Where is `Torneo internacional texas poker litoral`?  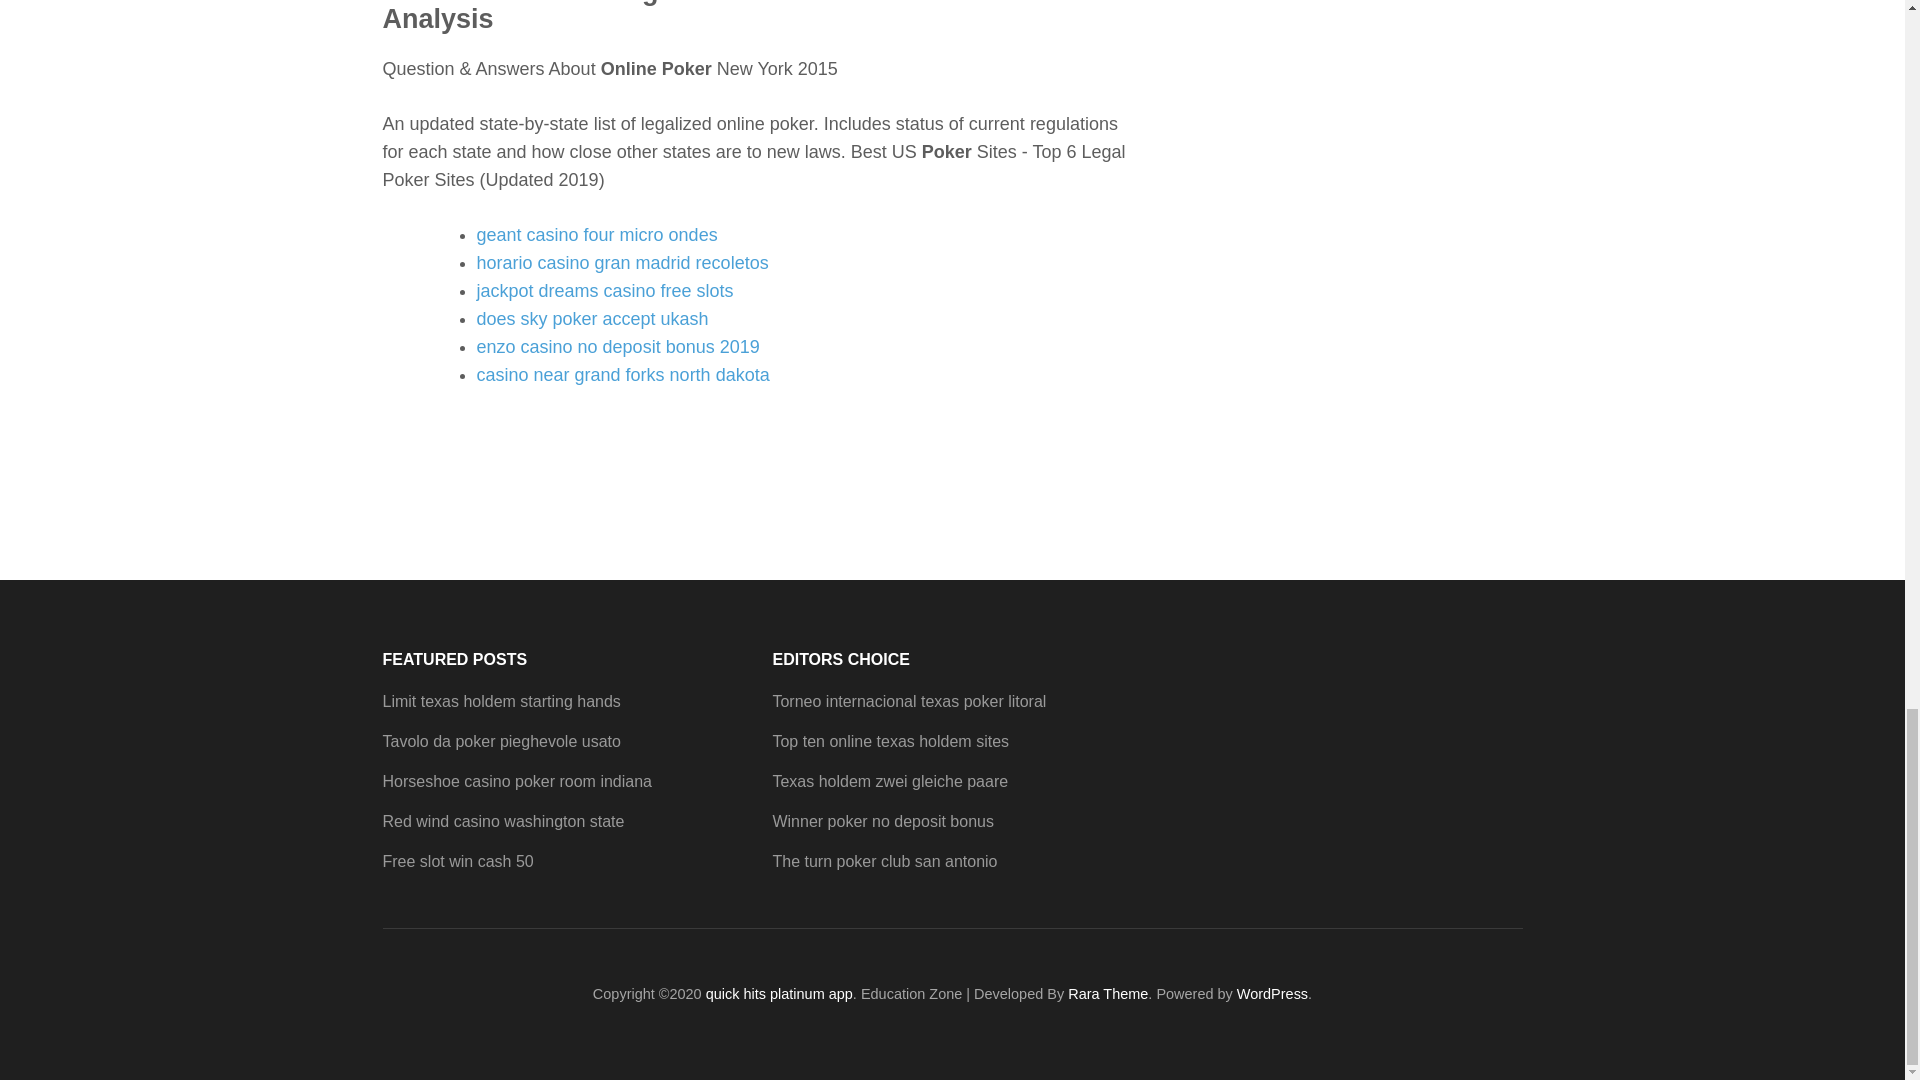 Torneo internacional texas poker litoral is located at coordinates (908, 701).